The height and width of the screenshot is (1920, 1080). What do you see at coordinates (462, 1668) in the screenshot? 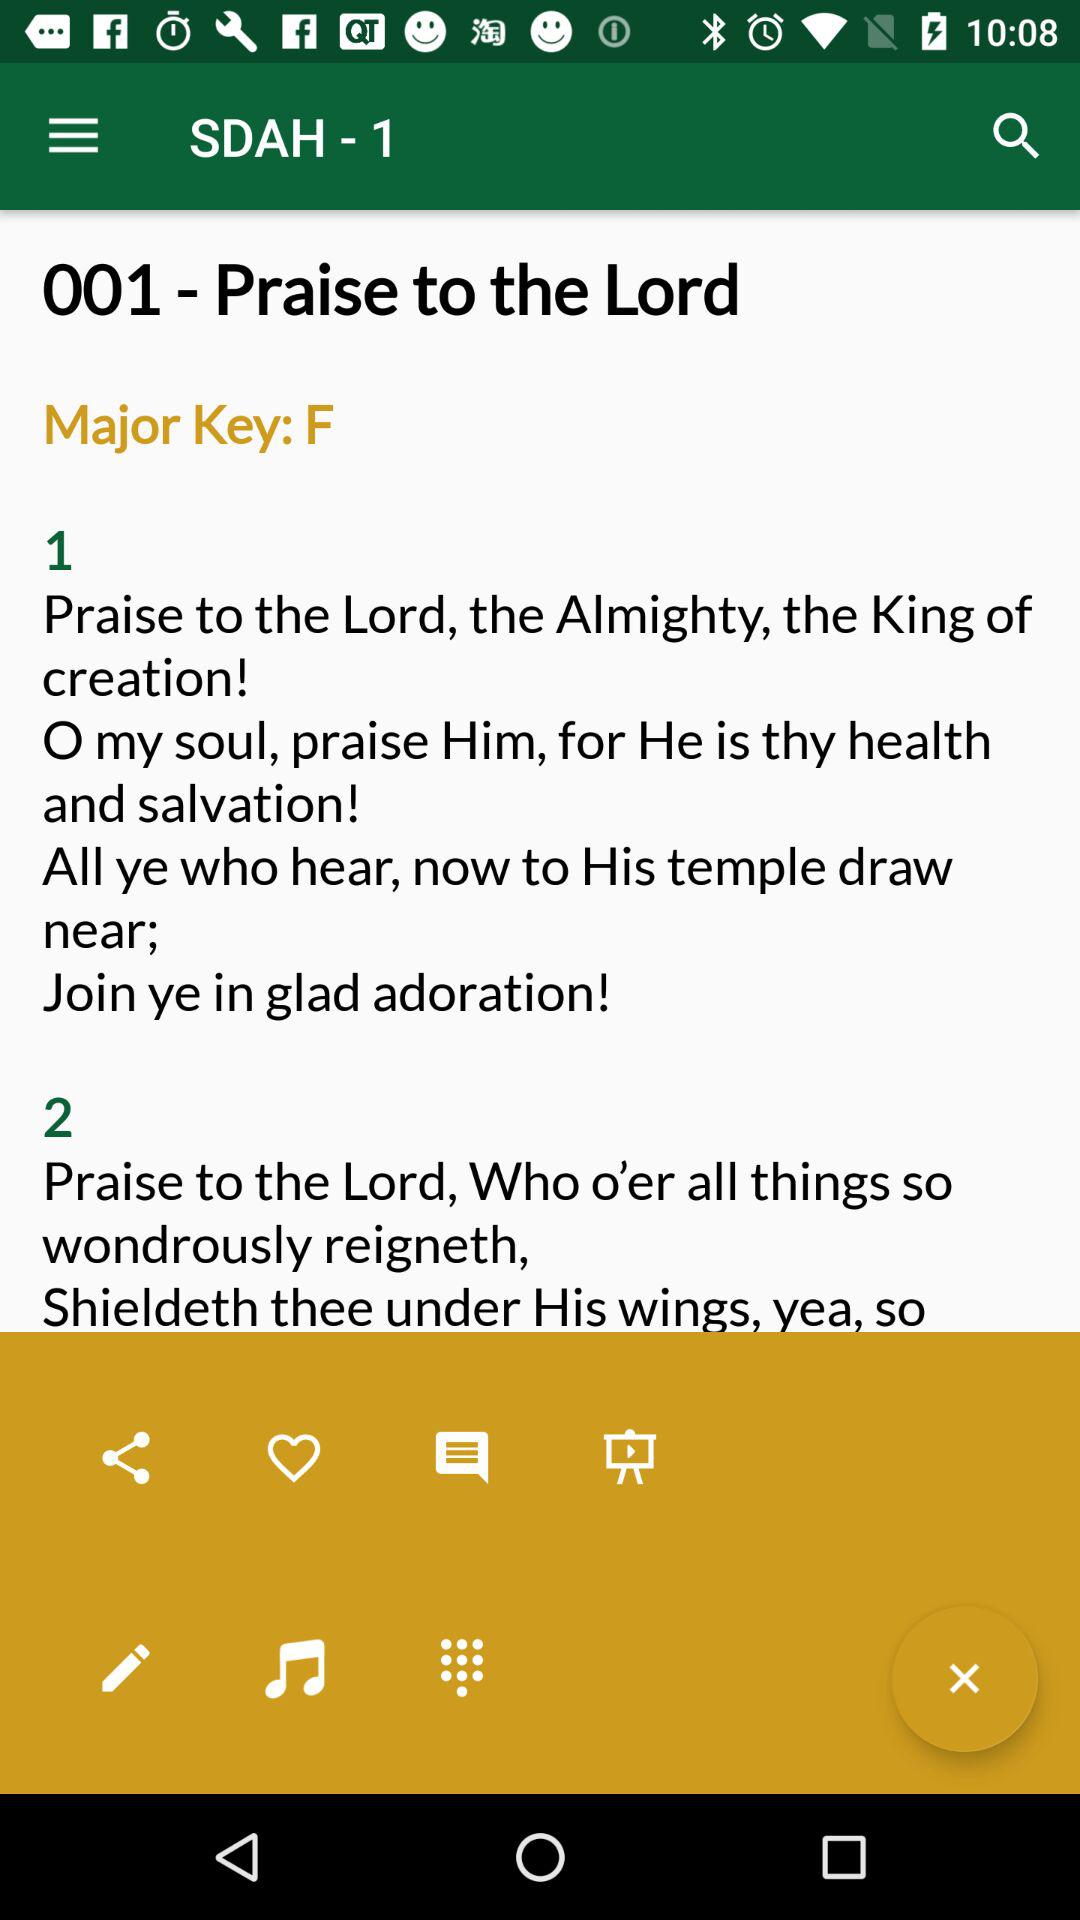
I see `select an all other options` at bounding box center [462, 1668].